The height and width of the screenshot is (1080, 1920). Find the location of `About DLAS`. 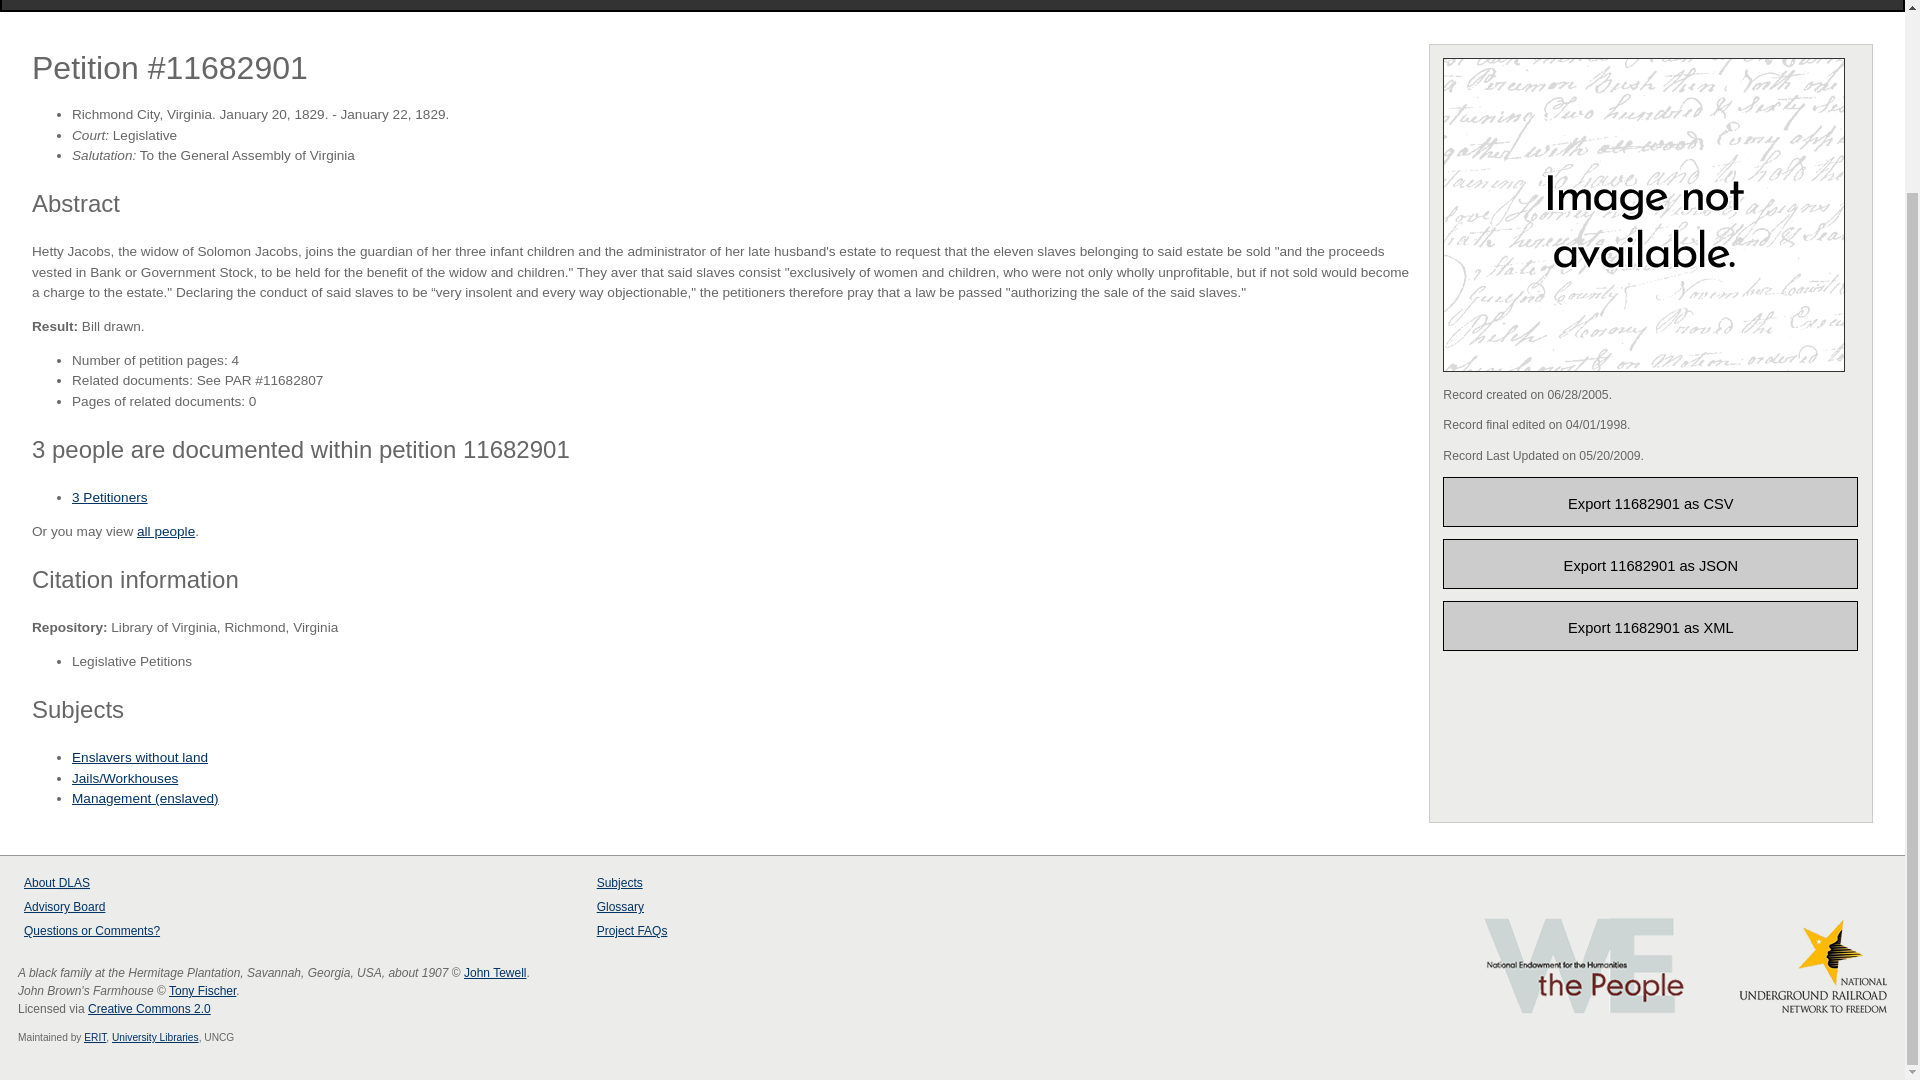

About DLAS is located at coordinates (56, 882).